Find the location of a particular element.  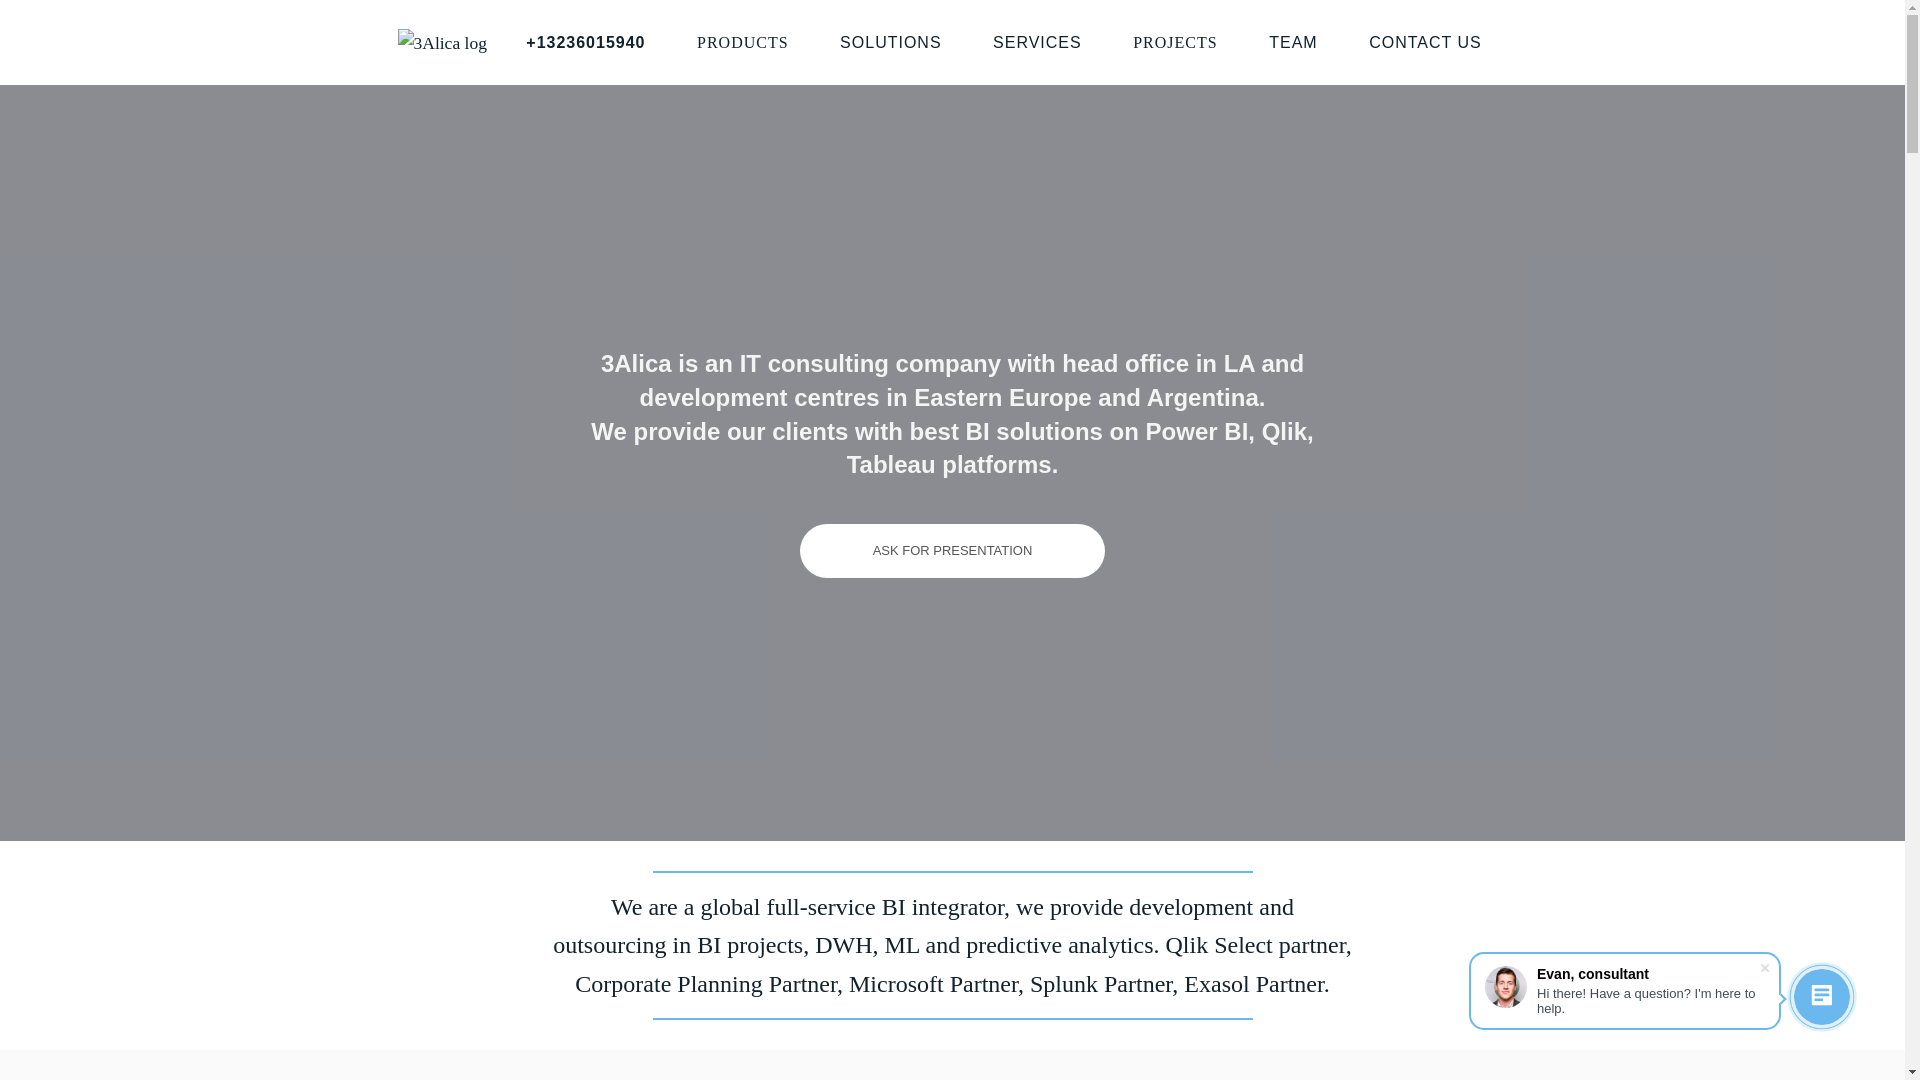

ASK FOR PRESENTATION is located at coordinates (953, 551).